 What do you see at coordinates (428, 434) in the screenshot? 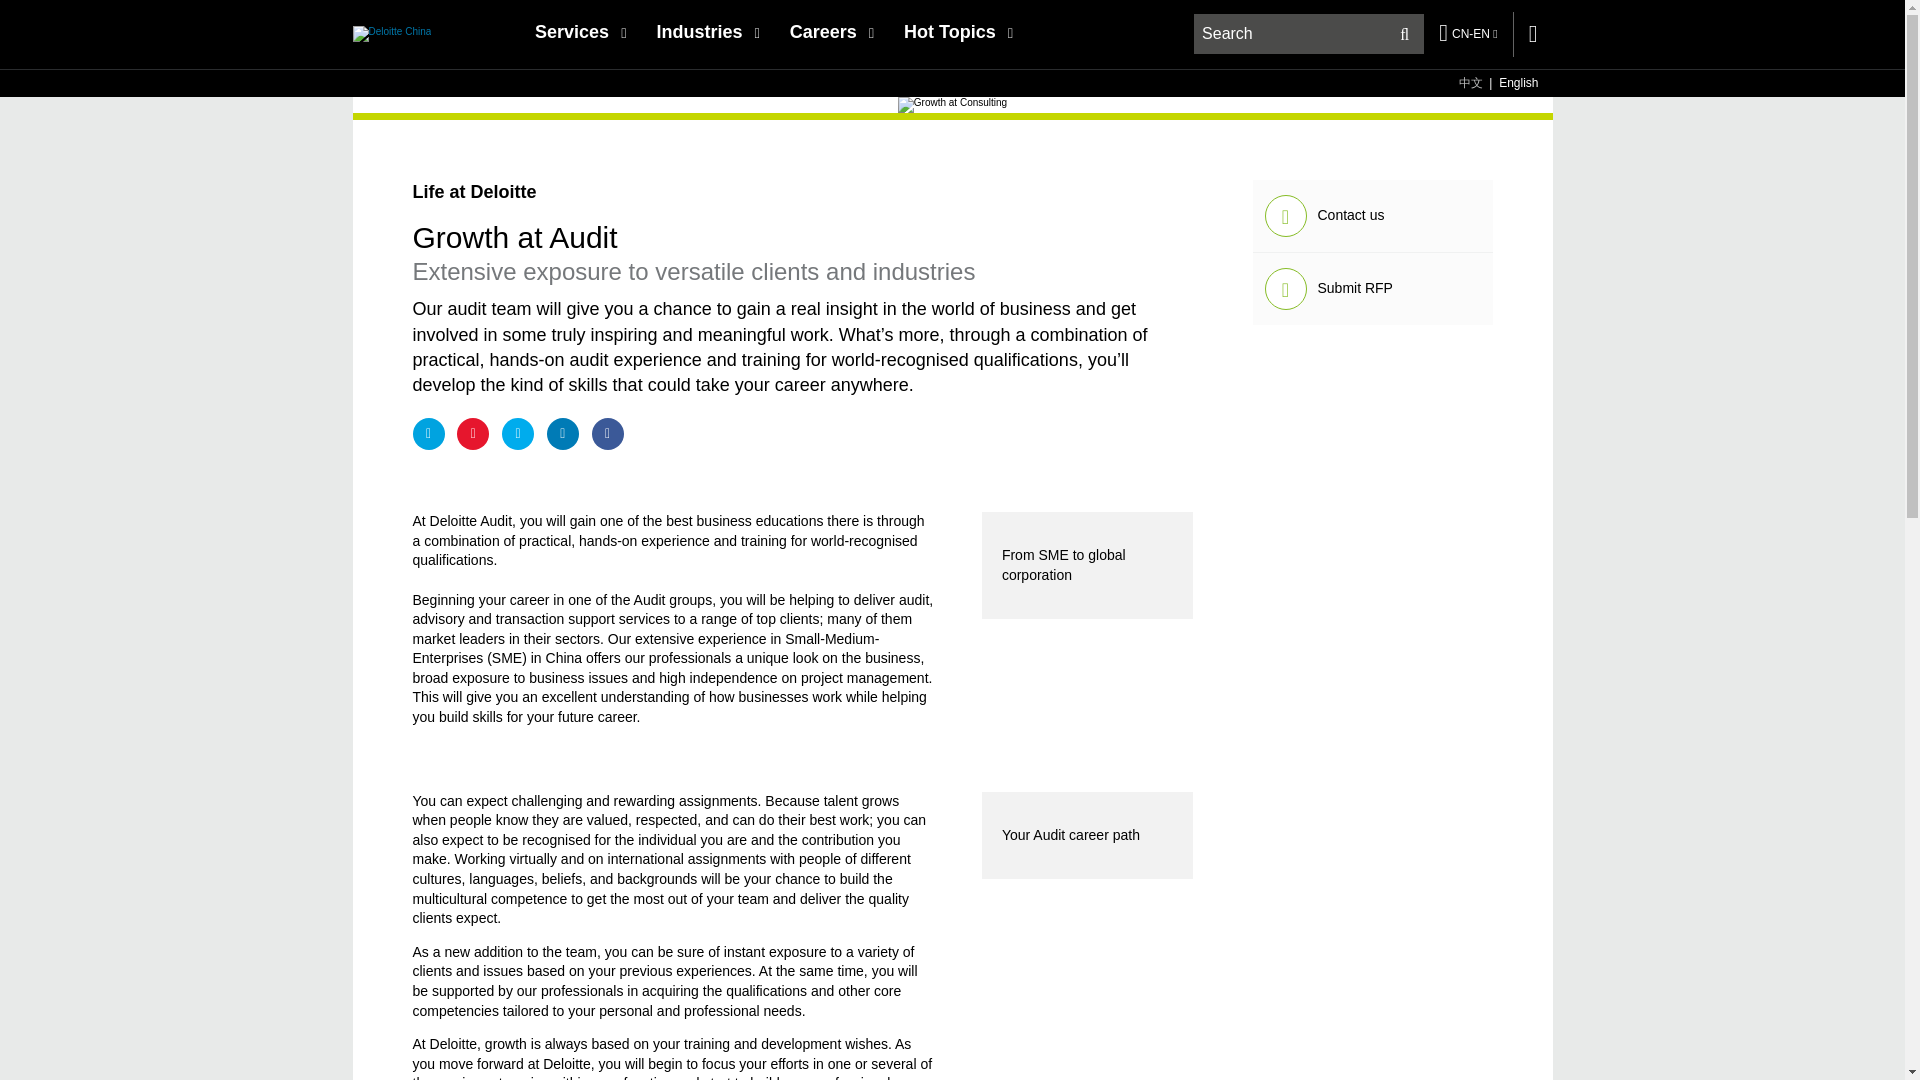
I see `Share via...` at bounding box center [428, 434].